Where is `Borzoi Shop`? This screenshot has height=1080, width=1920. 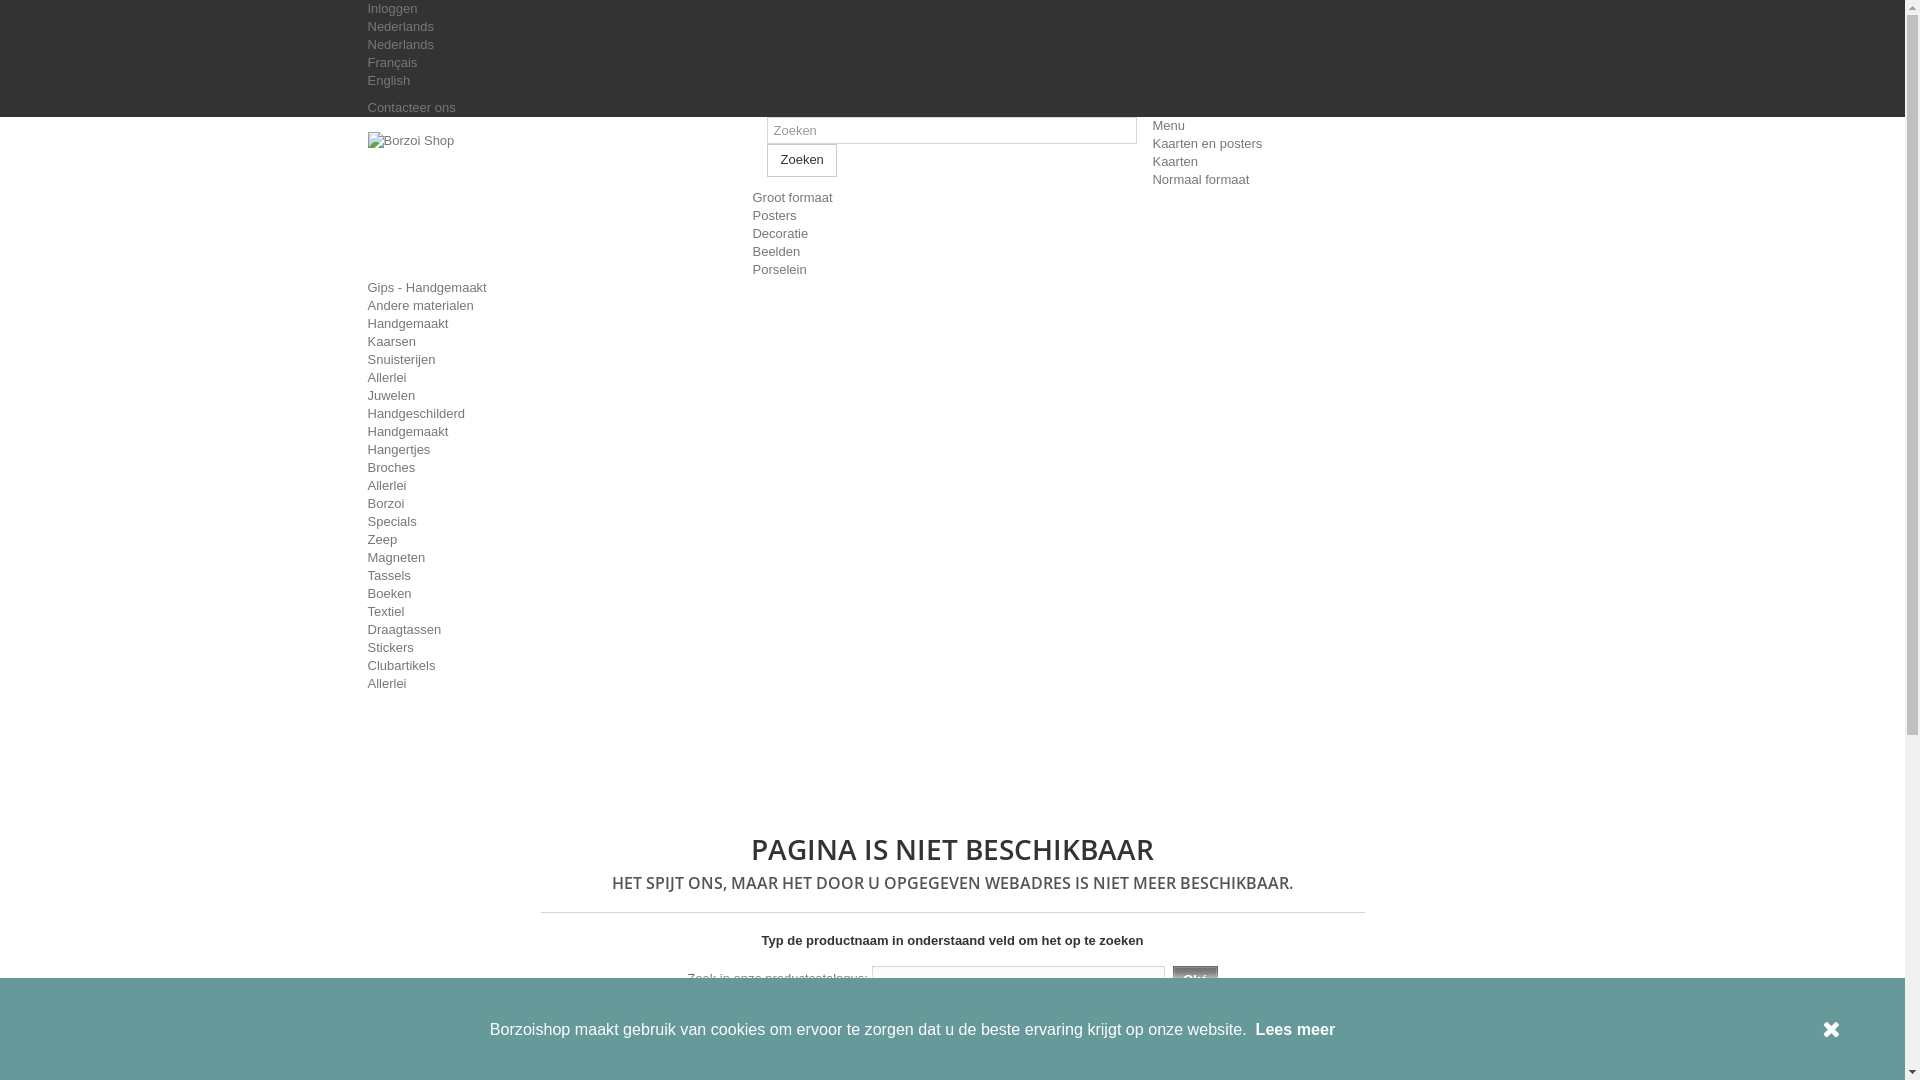
Borzoi Shop is located at coordinates (553, 202).